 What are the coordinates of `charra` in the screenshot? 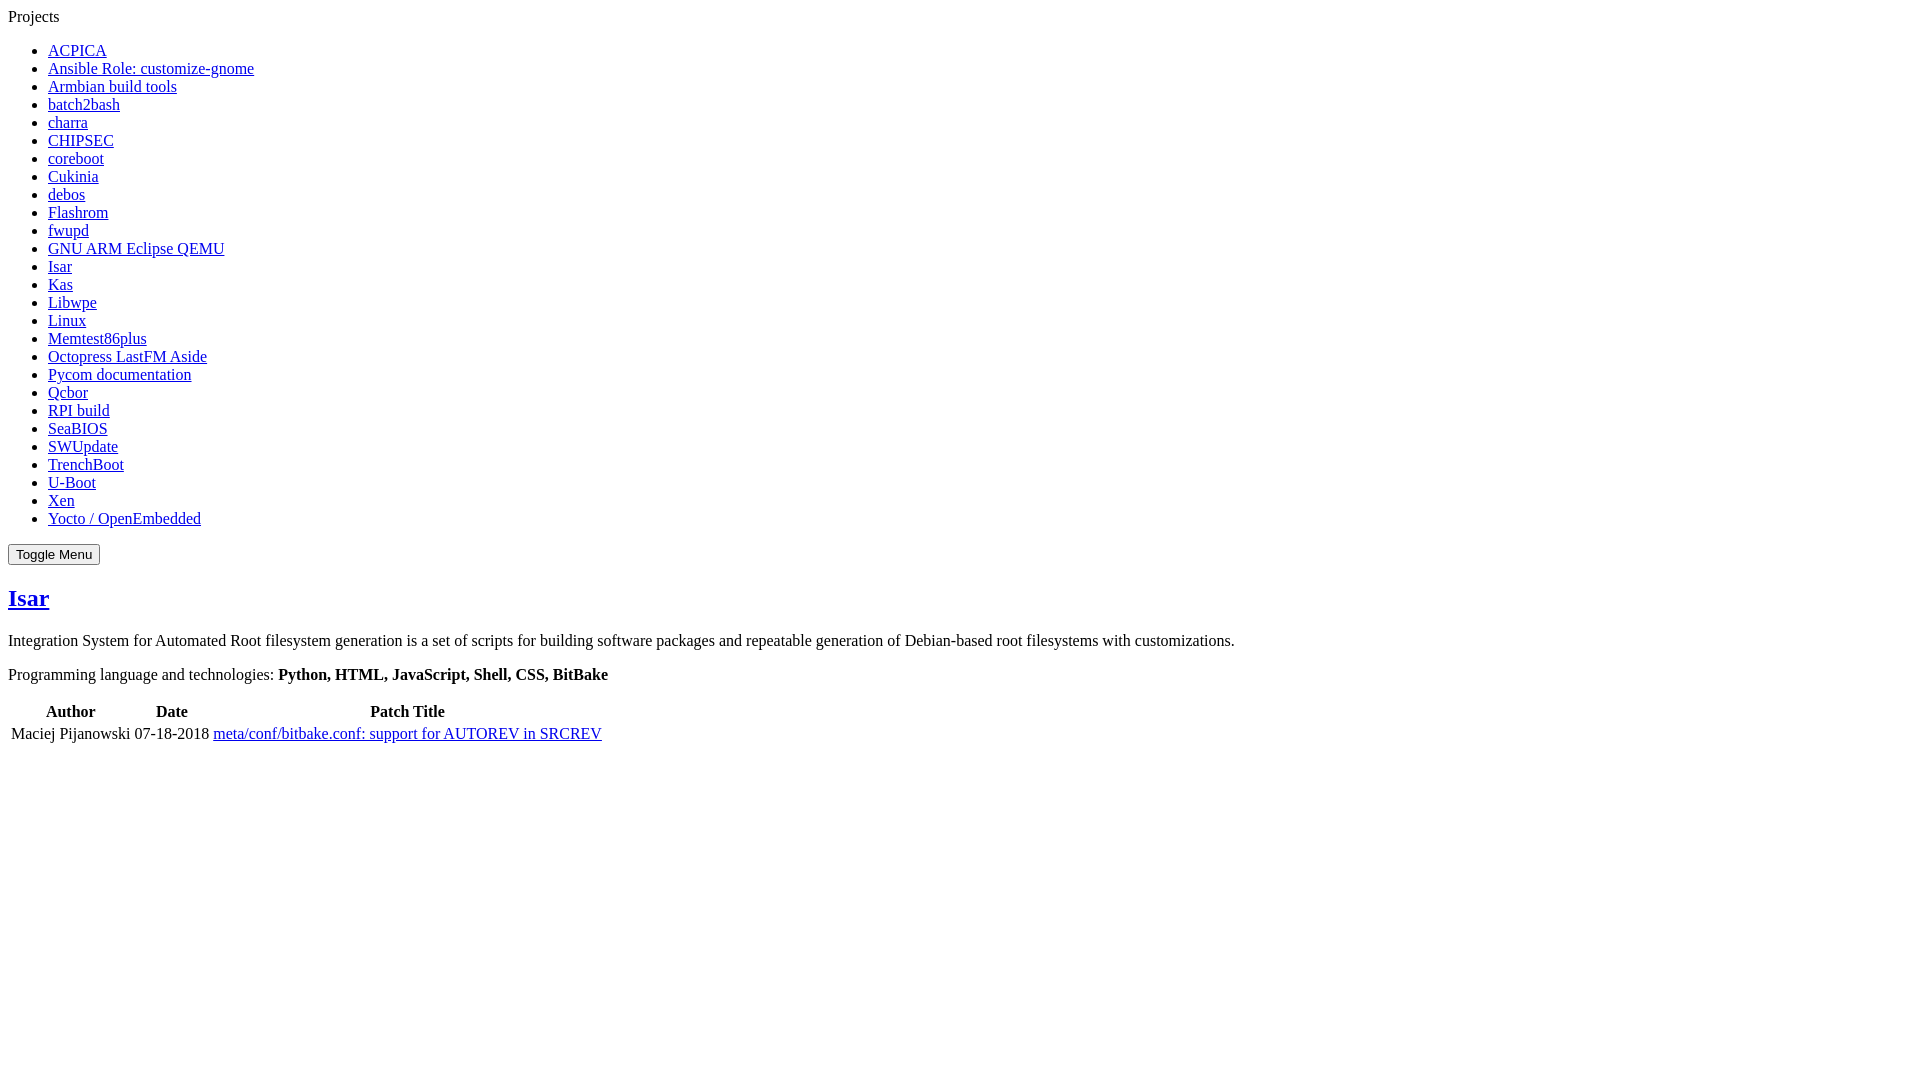 It's located at (68, 122).